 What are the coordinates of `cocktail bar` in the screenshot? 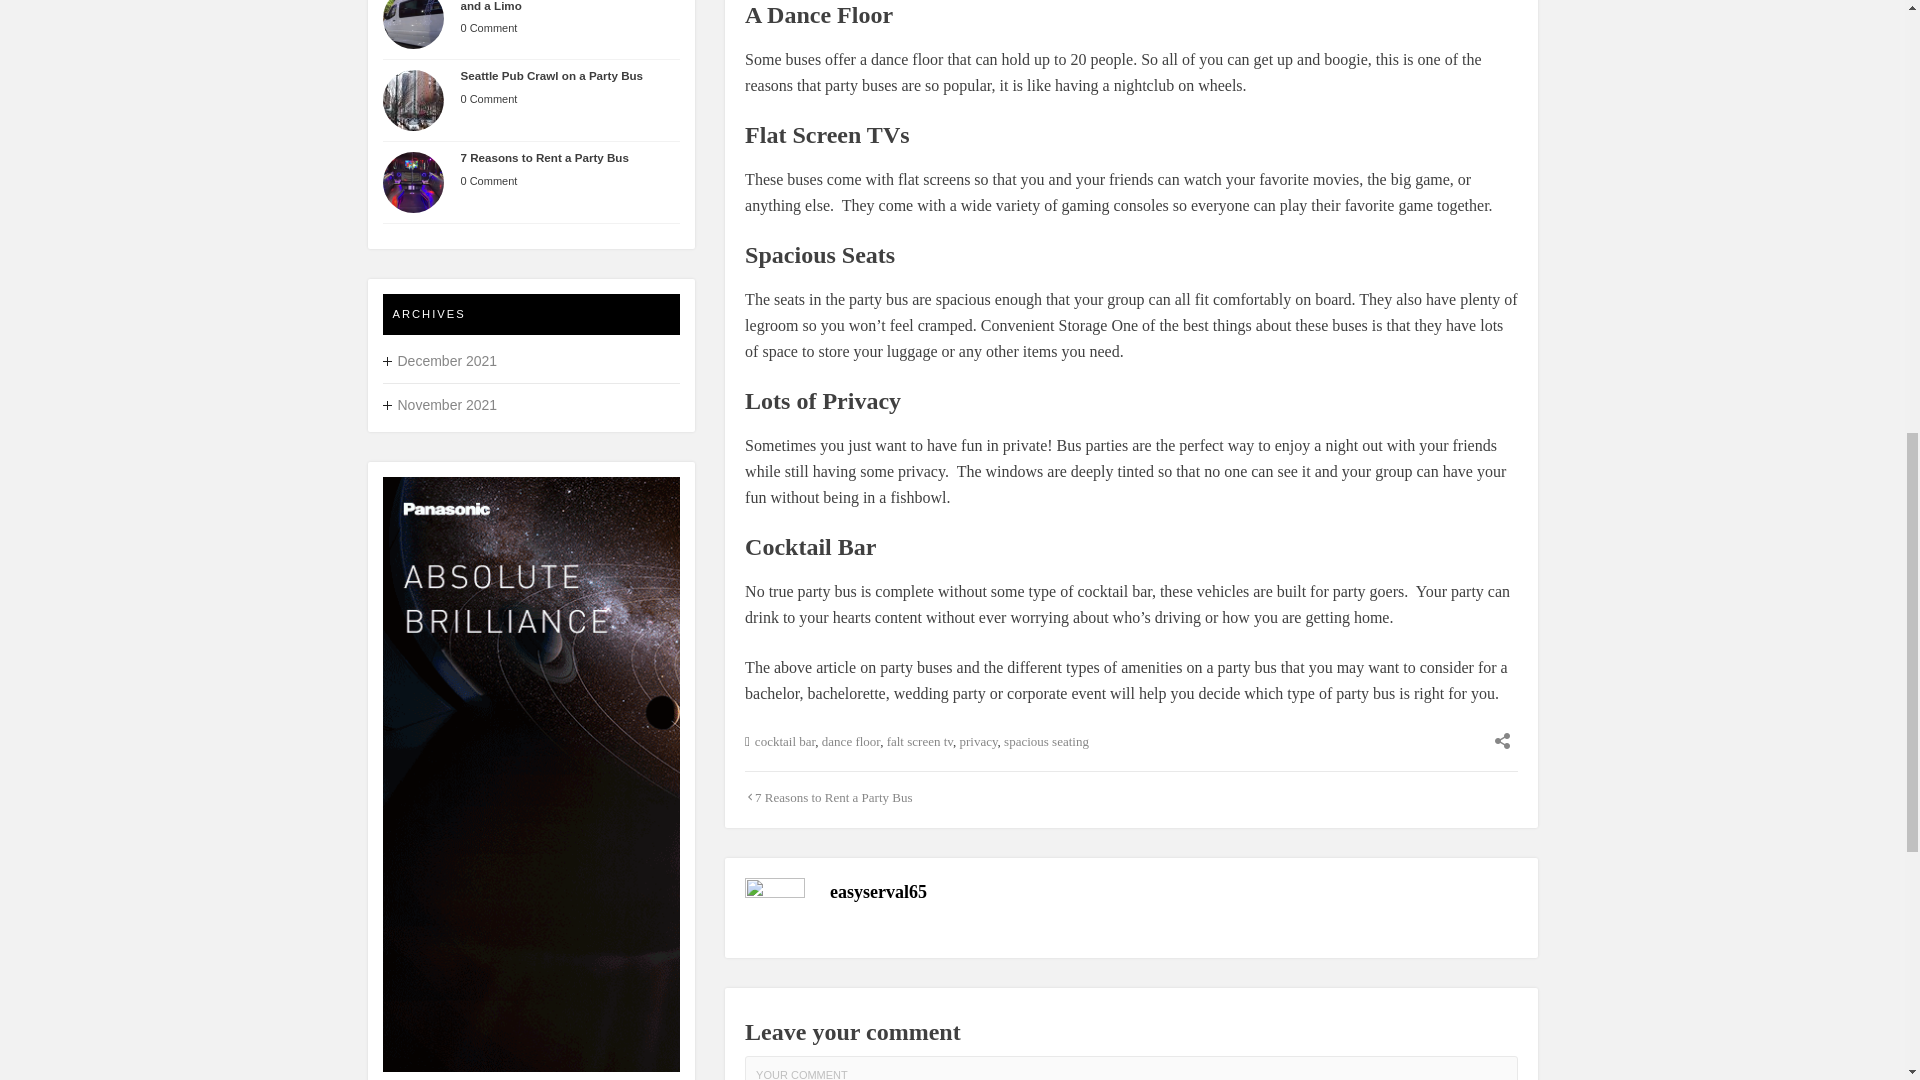 It's located at (784, 742).